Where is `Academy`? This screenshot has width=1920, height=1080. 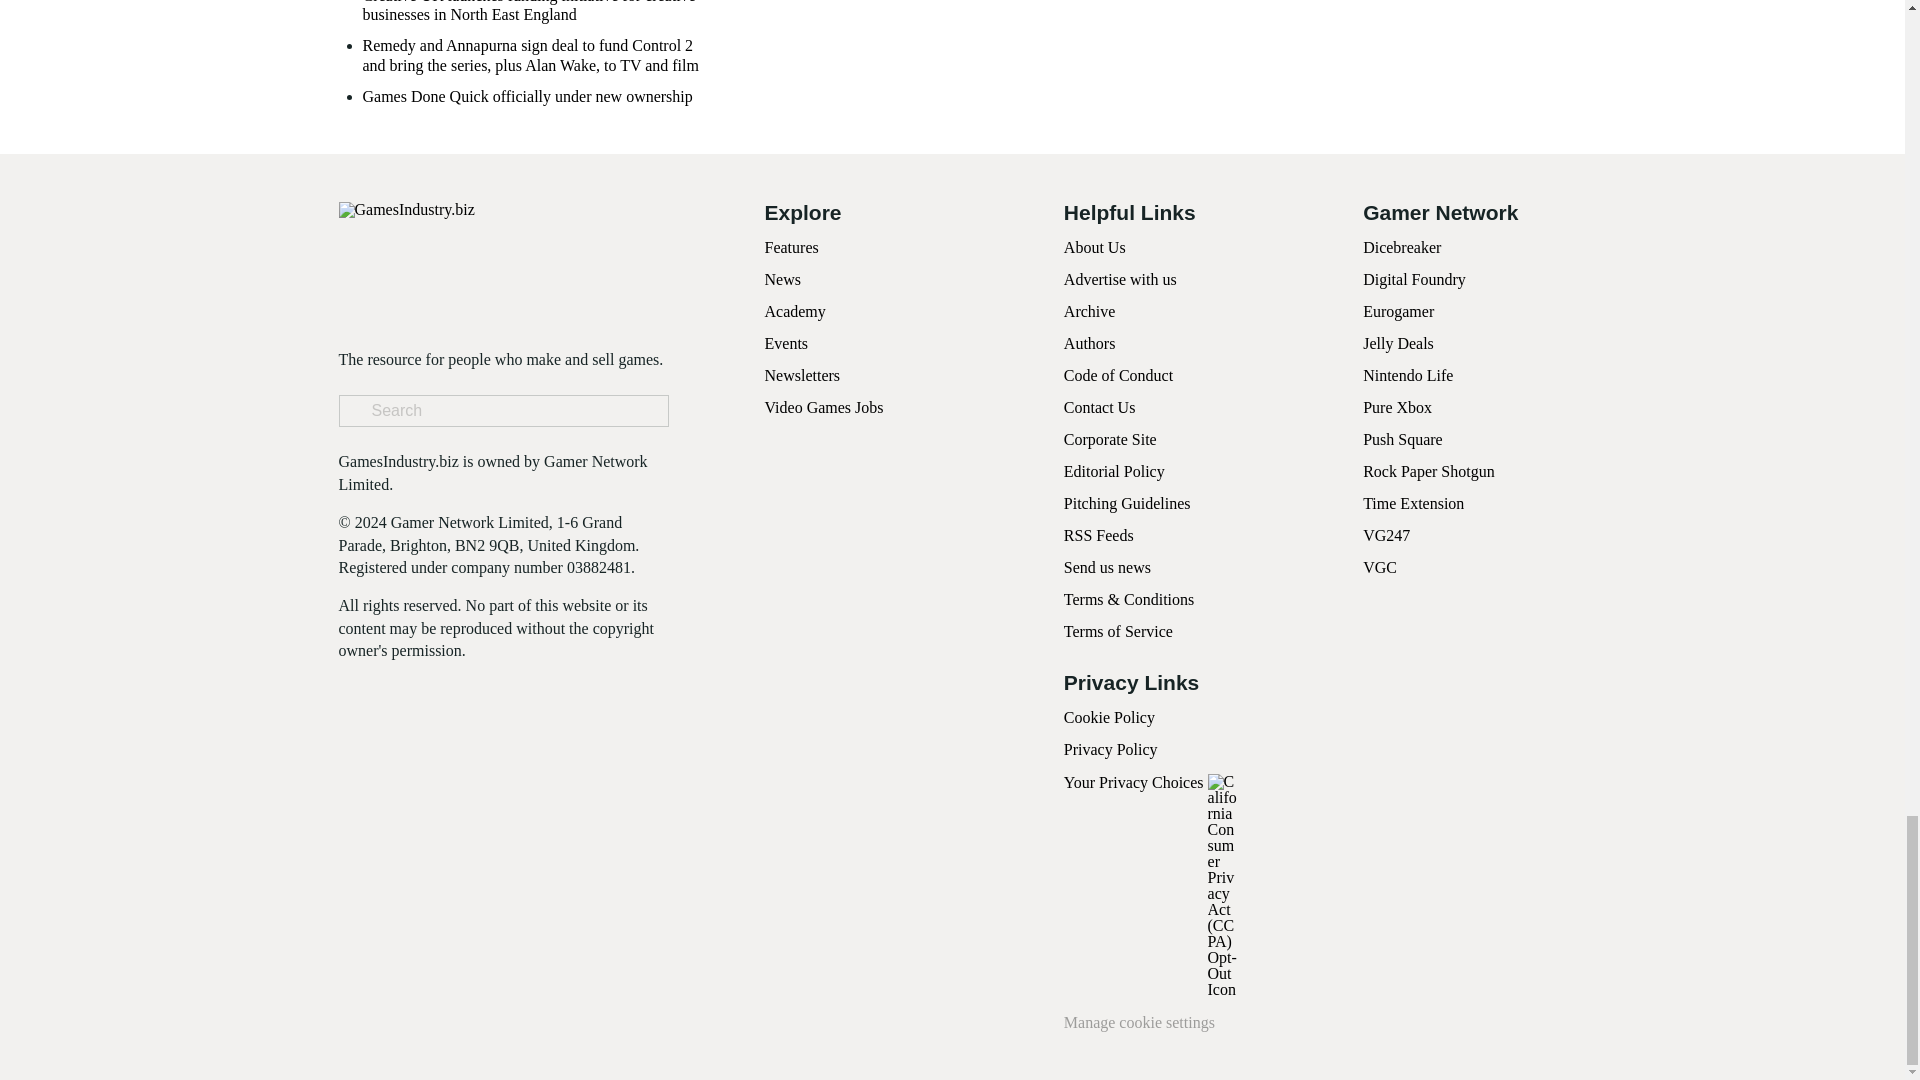 Academy is located at coordinates (794, 311).